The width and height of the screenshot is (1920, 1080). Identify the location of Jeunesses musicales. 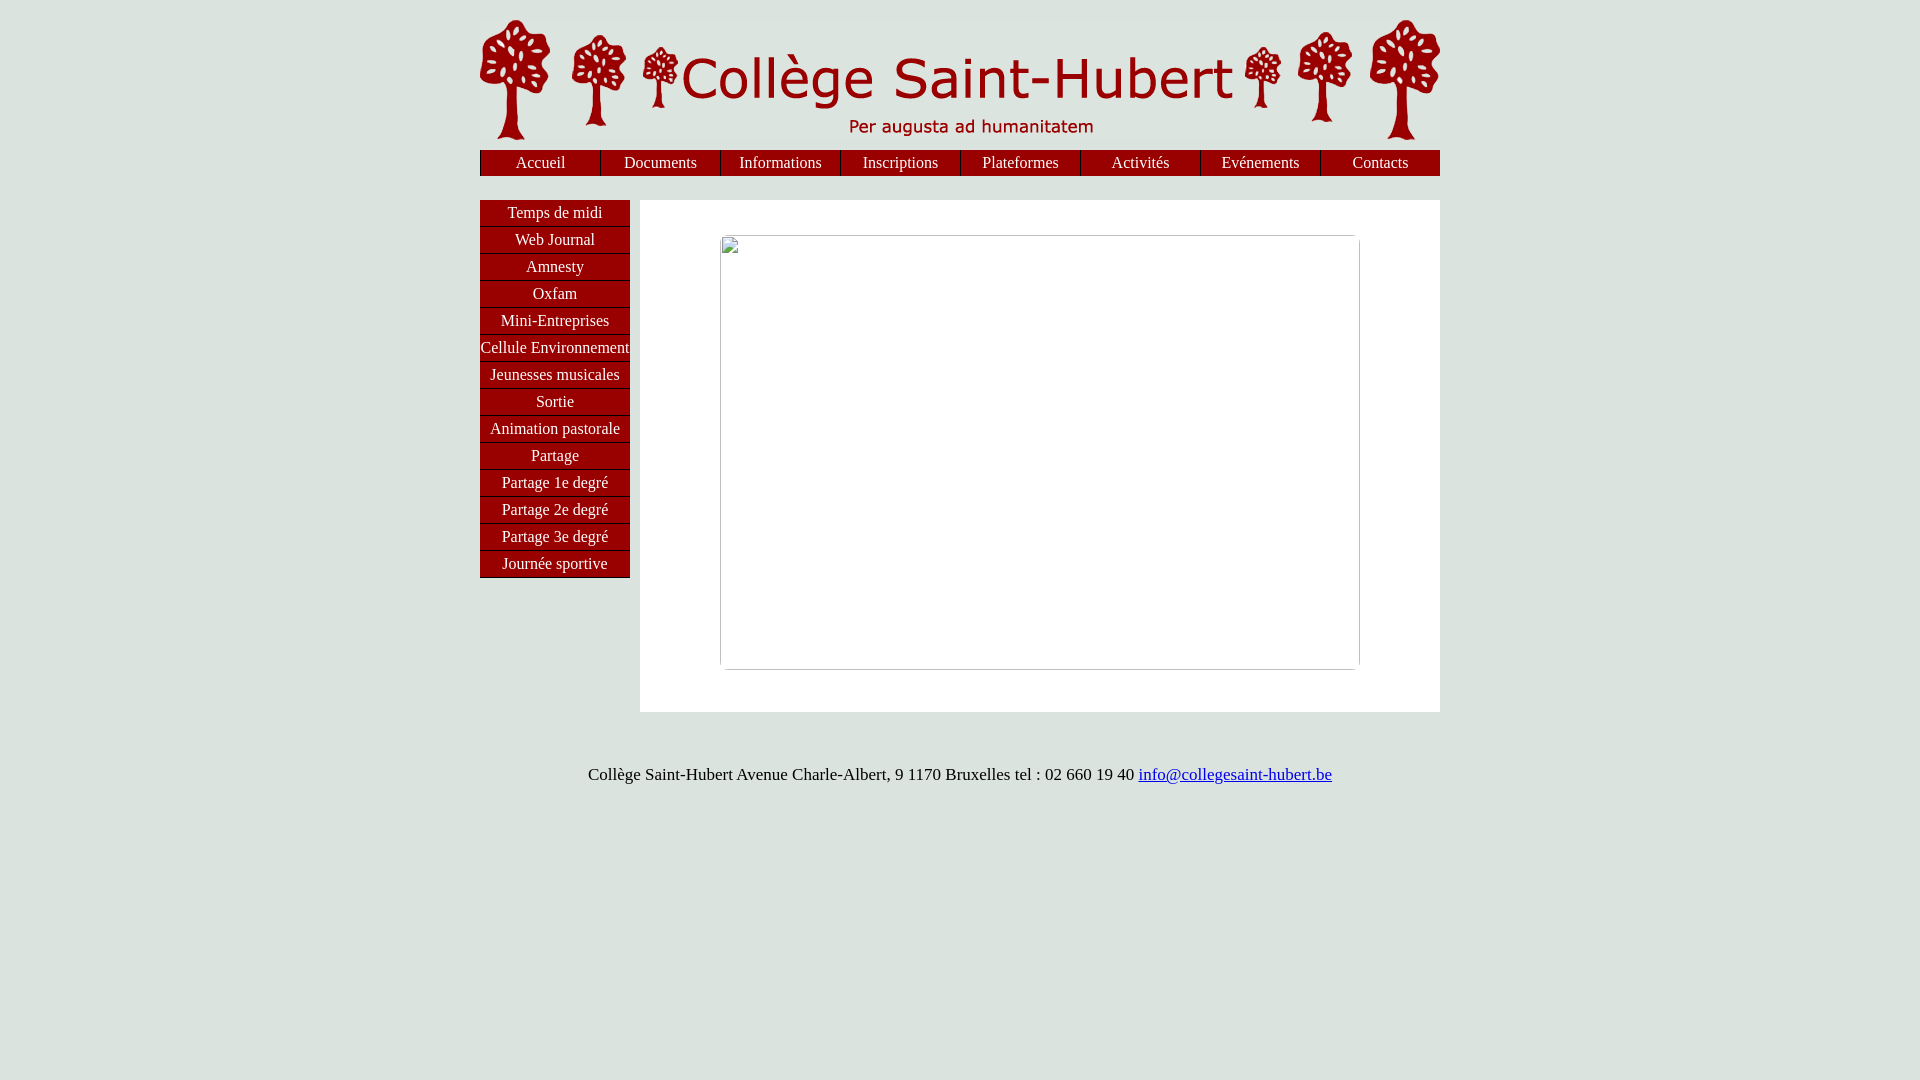
(555, 375).